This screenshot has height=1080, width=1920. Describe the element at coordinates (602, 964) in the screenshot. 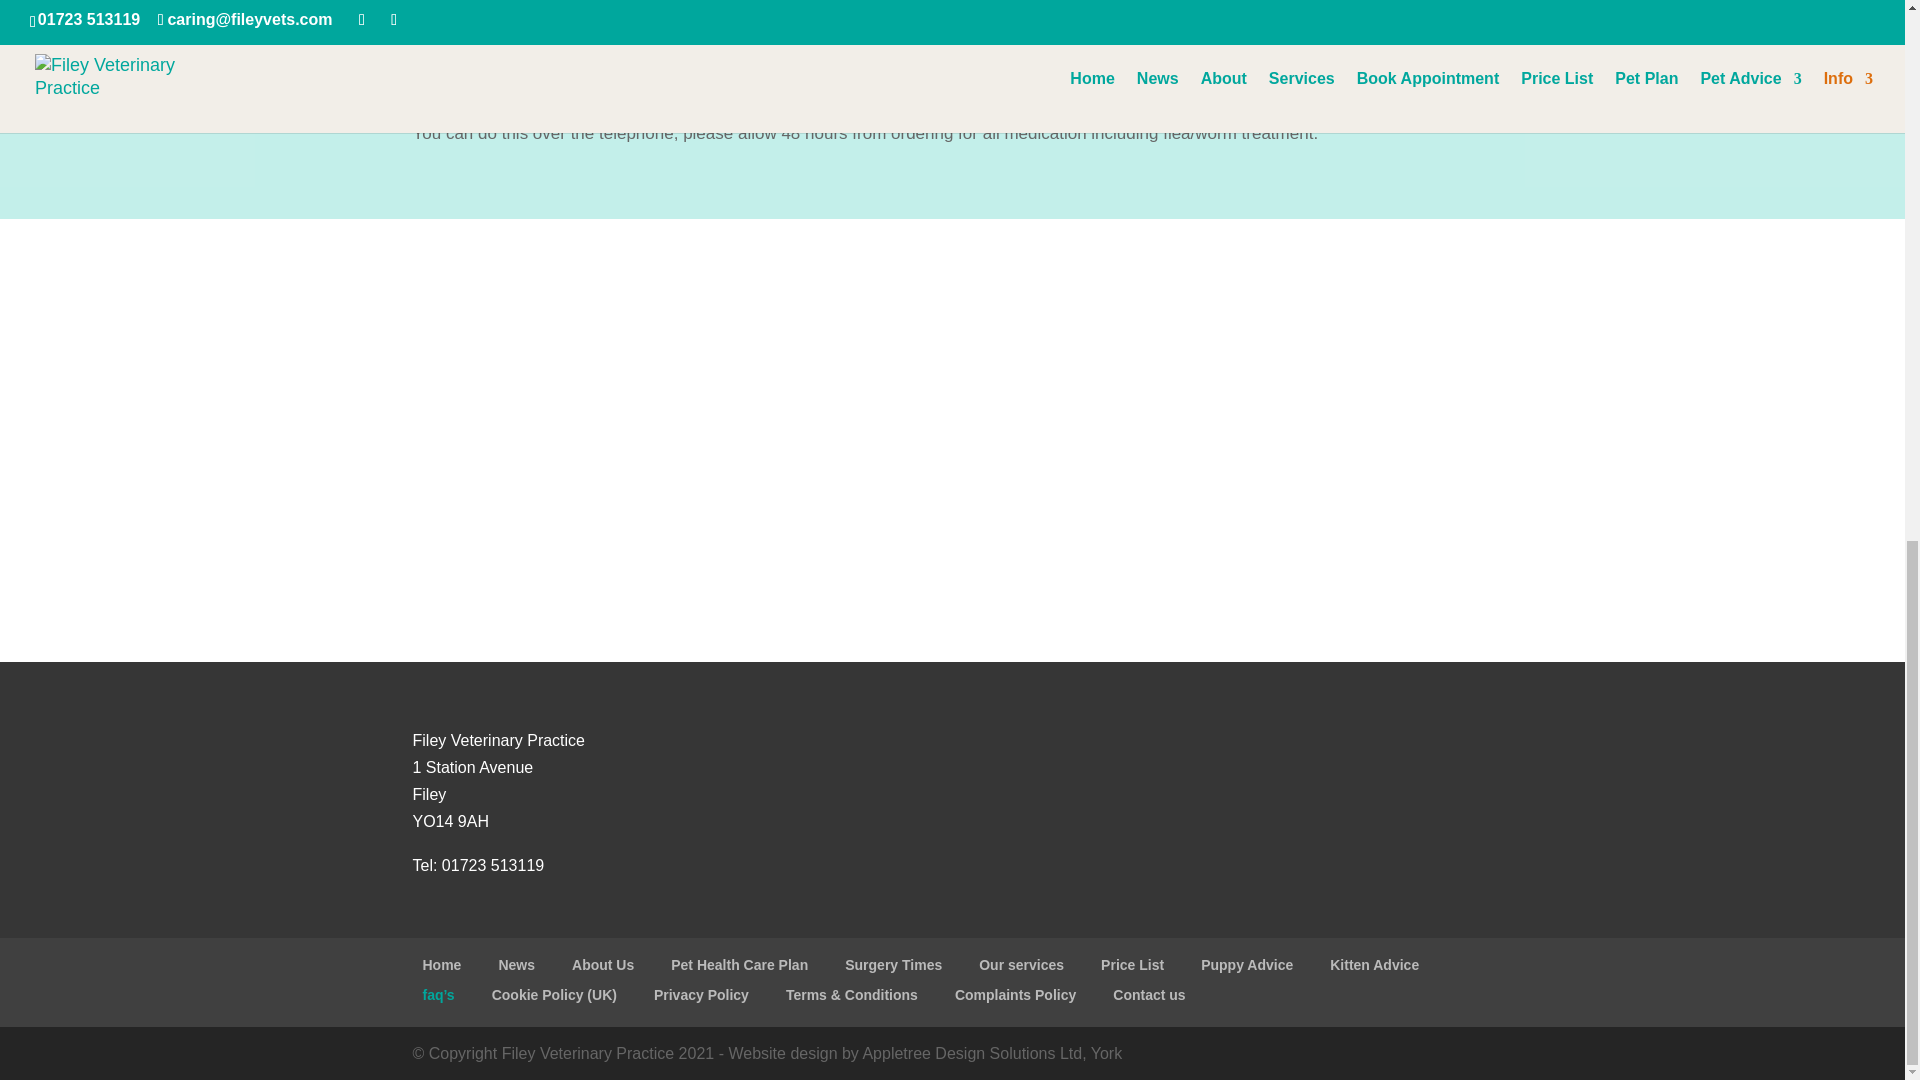

I see `About Us` at that location.